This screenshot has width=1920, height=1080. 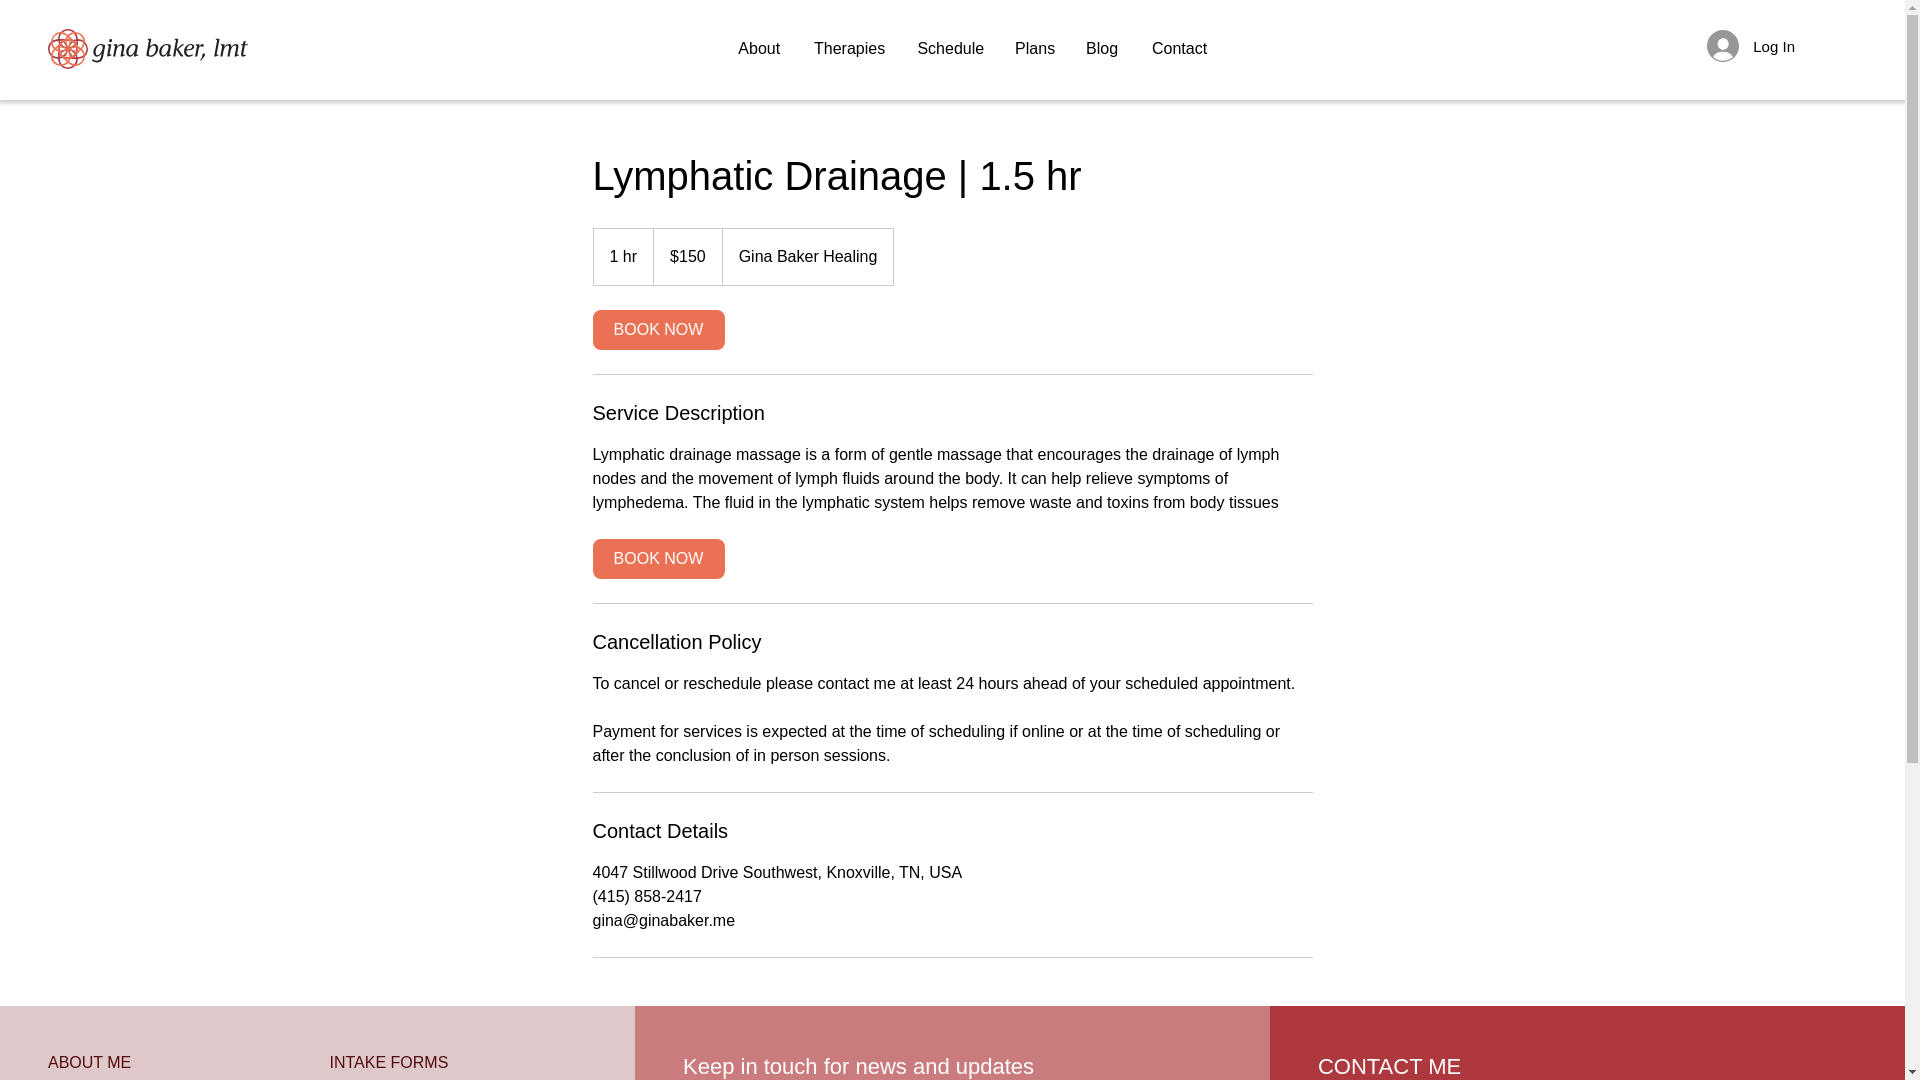 I want to click on INTAKE FORMS, so click(x=390, y=1062).